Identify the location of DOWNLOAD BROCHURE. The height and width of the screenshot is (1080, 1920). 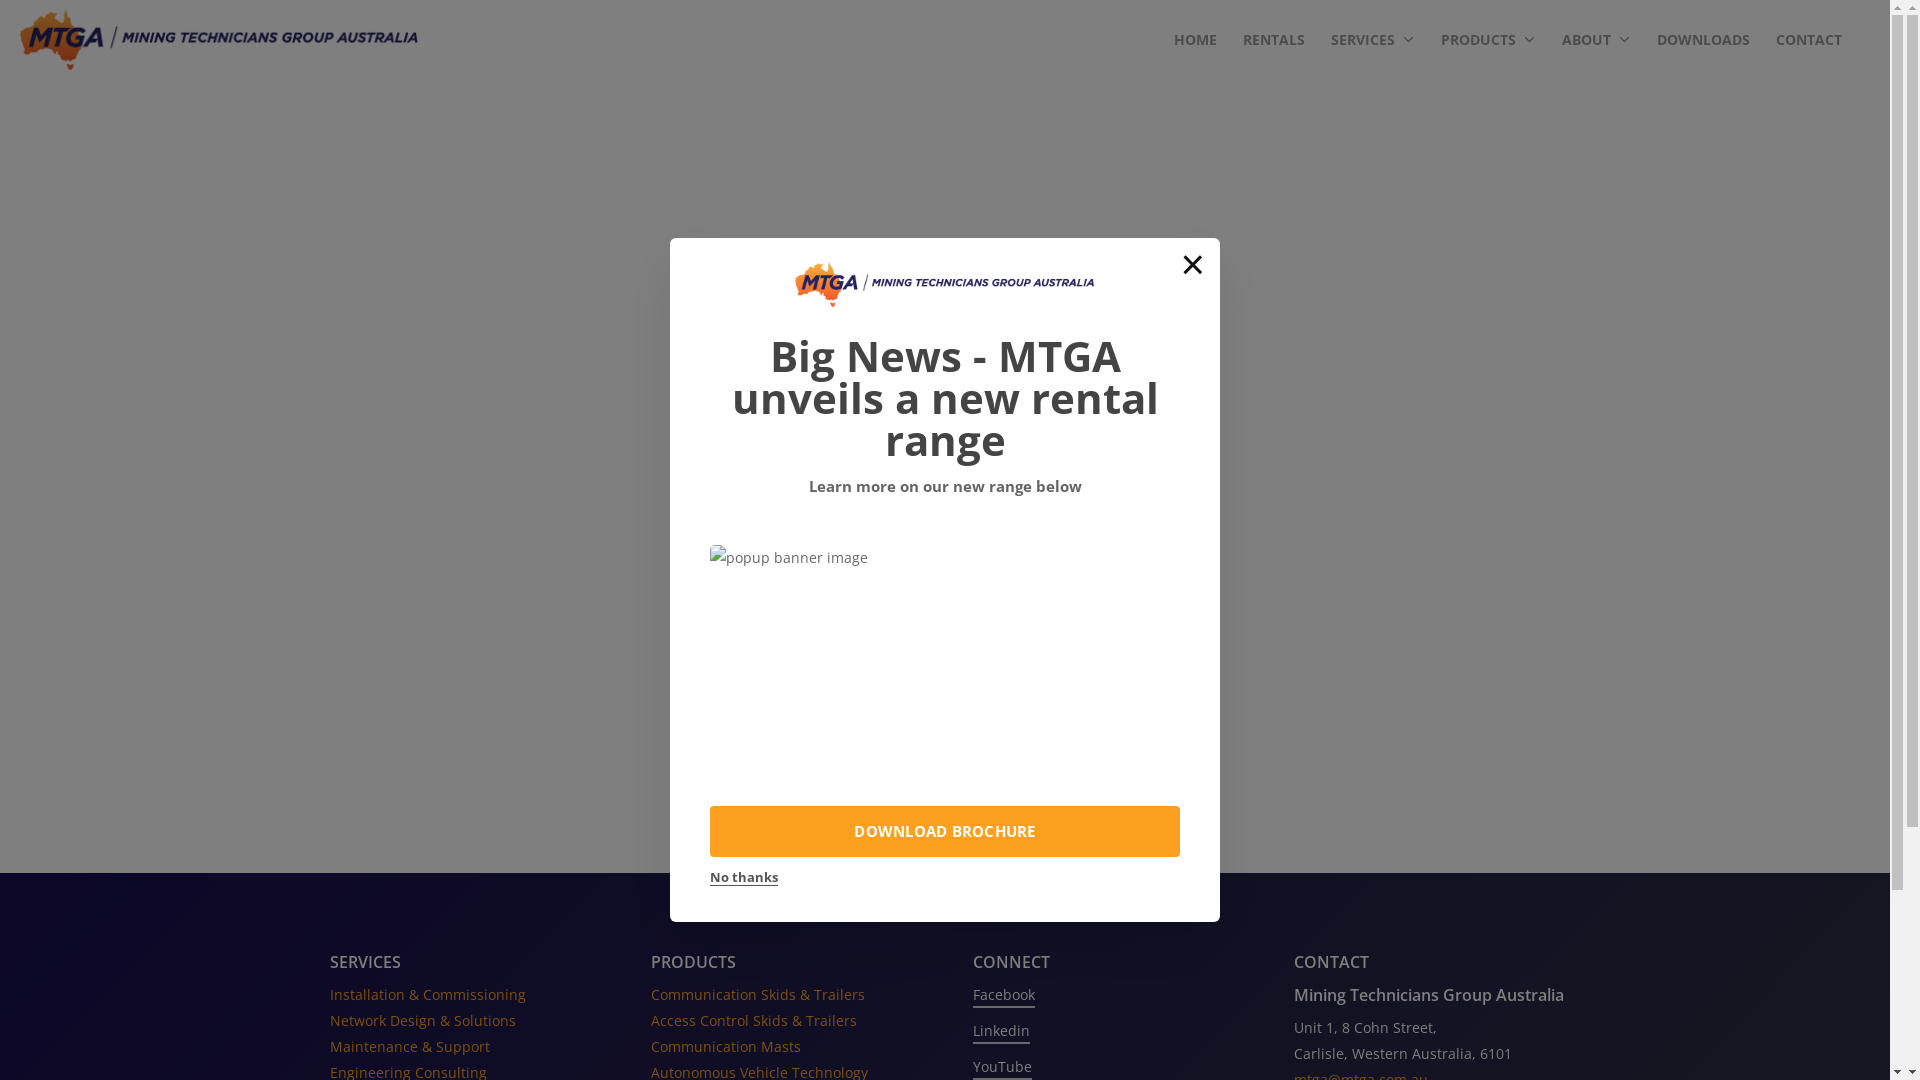
(945, 832).